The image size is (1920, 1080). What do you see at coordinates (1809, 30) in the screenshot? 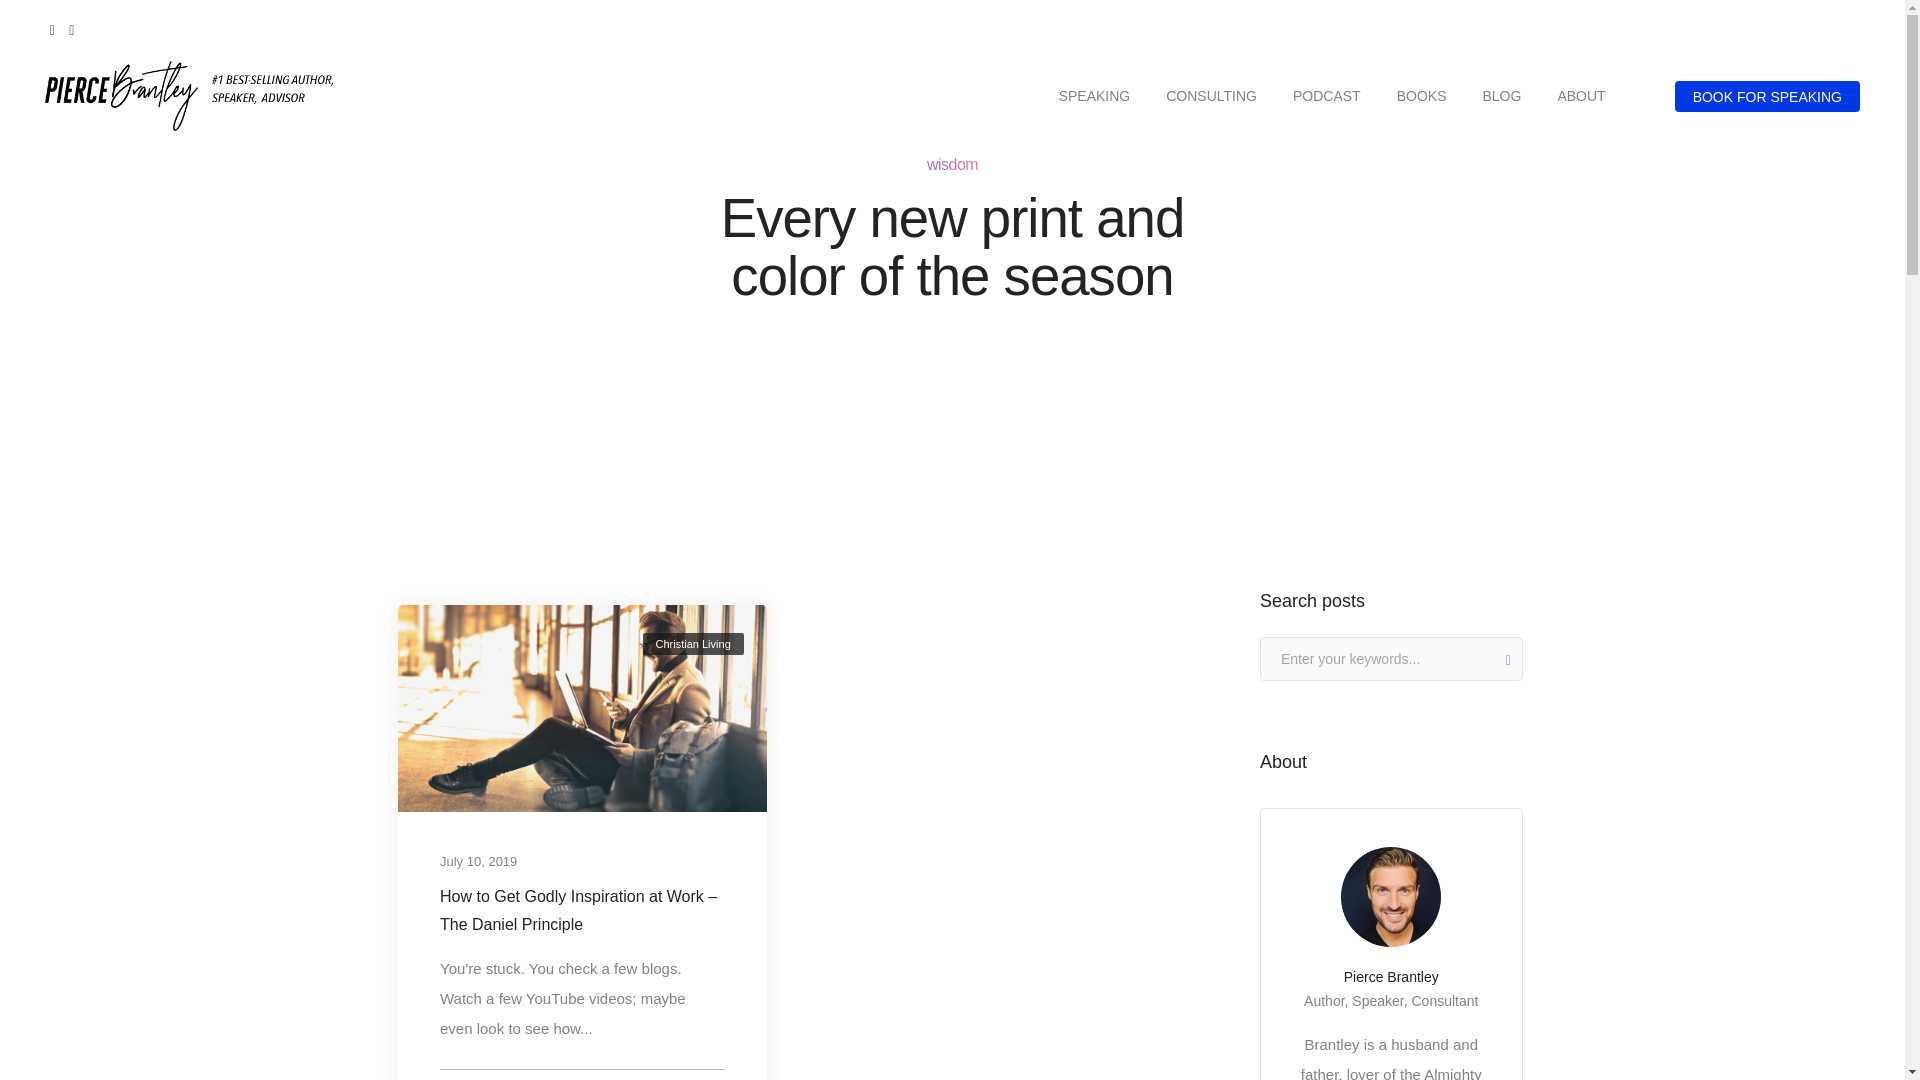
I see `BUY BOOKS` at bounding box center [1809, 30].